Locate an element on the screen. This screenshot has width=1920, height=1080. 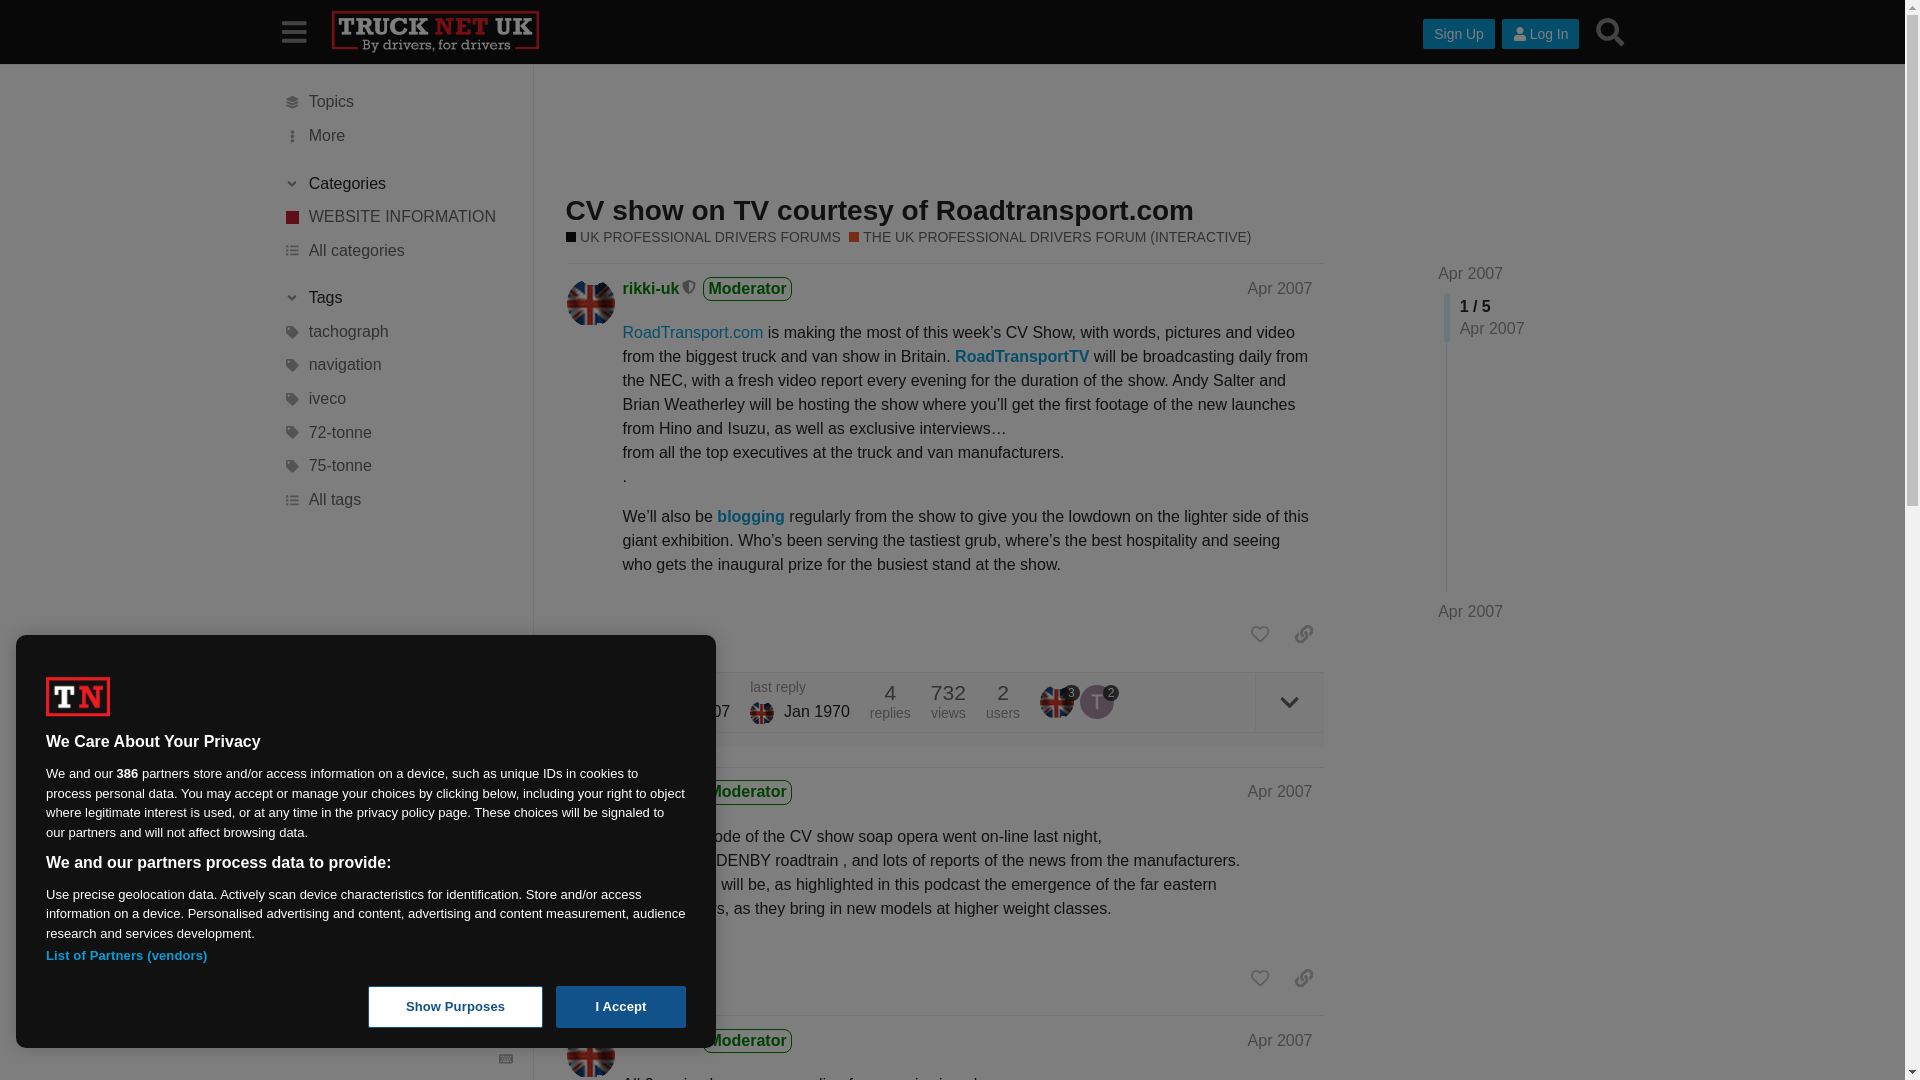
Apr 2007 is located at coordinates (1470, 612).